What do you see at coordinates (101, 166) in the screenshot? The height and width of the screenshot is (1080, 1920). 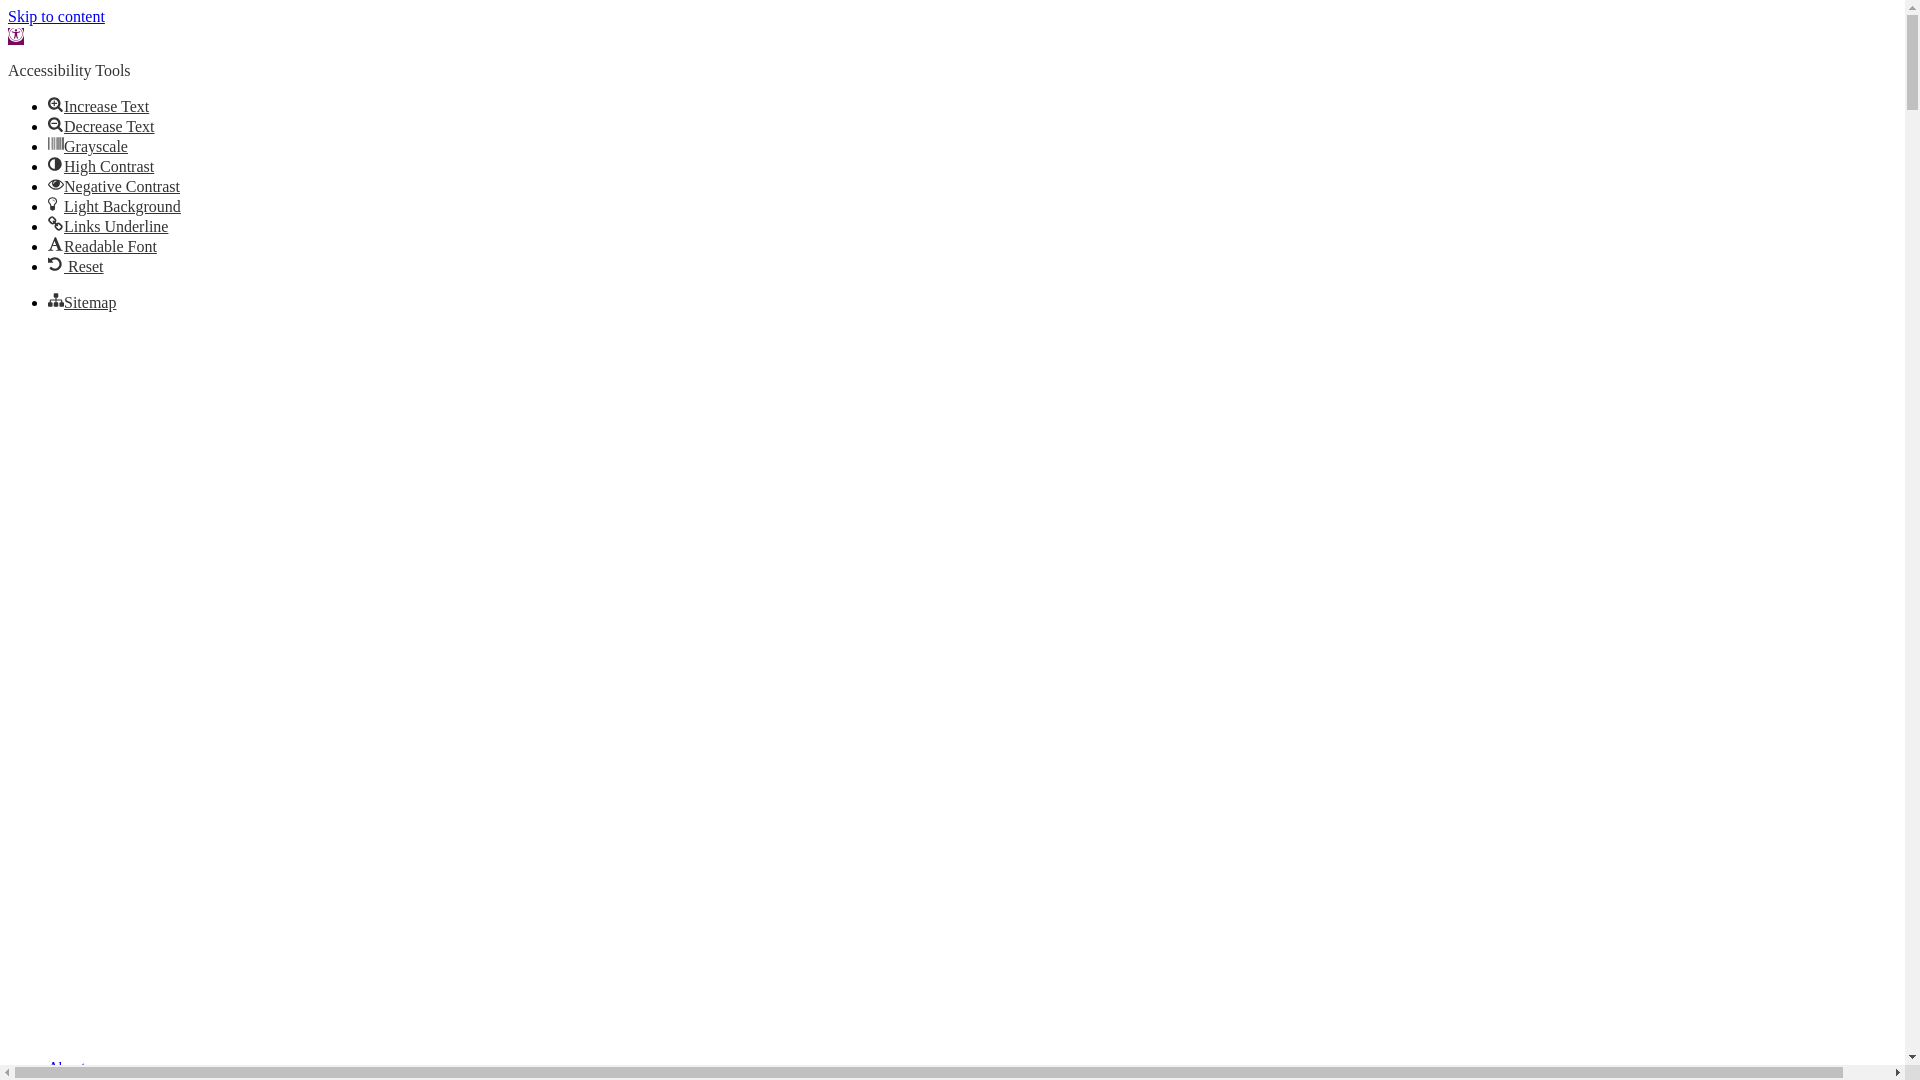 I see `High ContrastHigh Contrast` at bounding box center [101, 166].